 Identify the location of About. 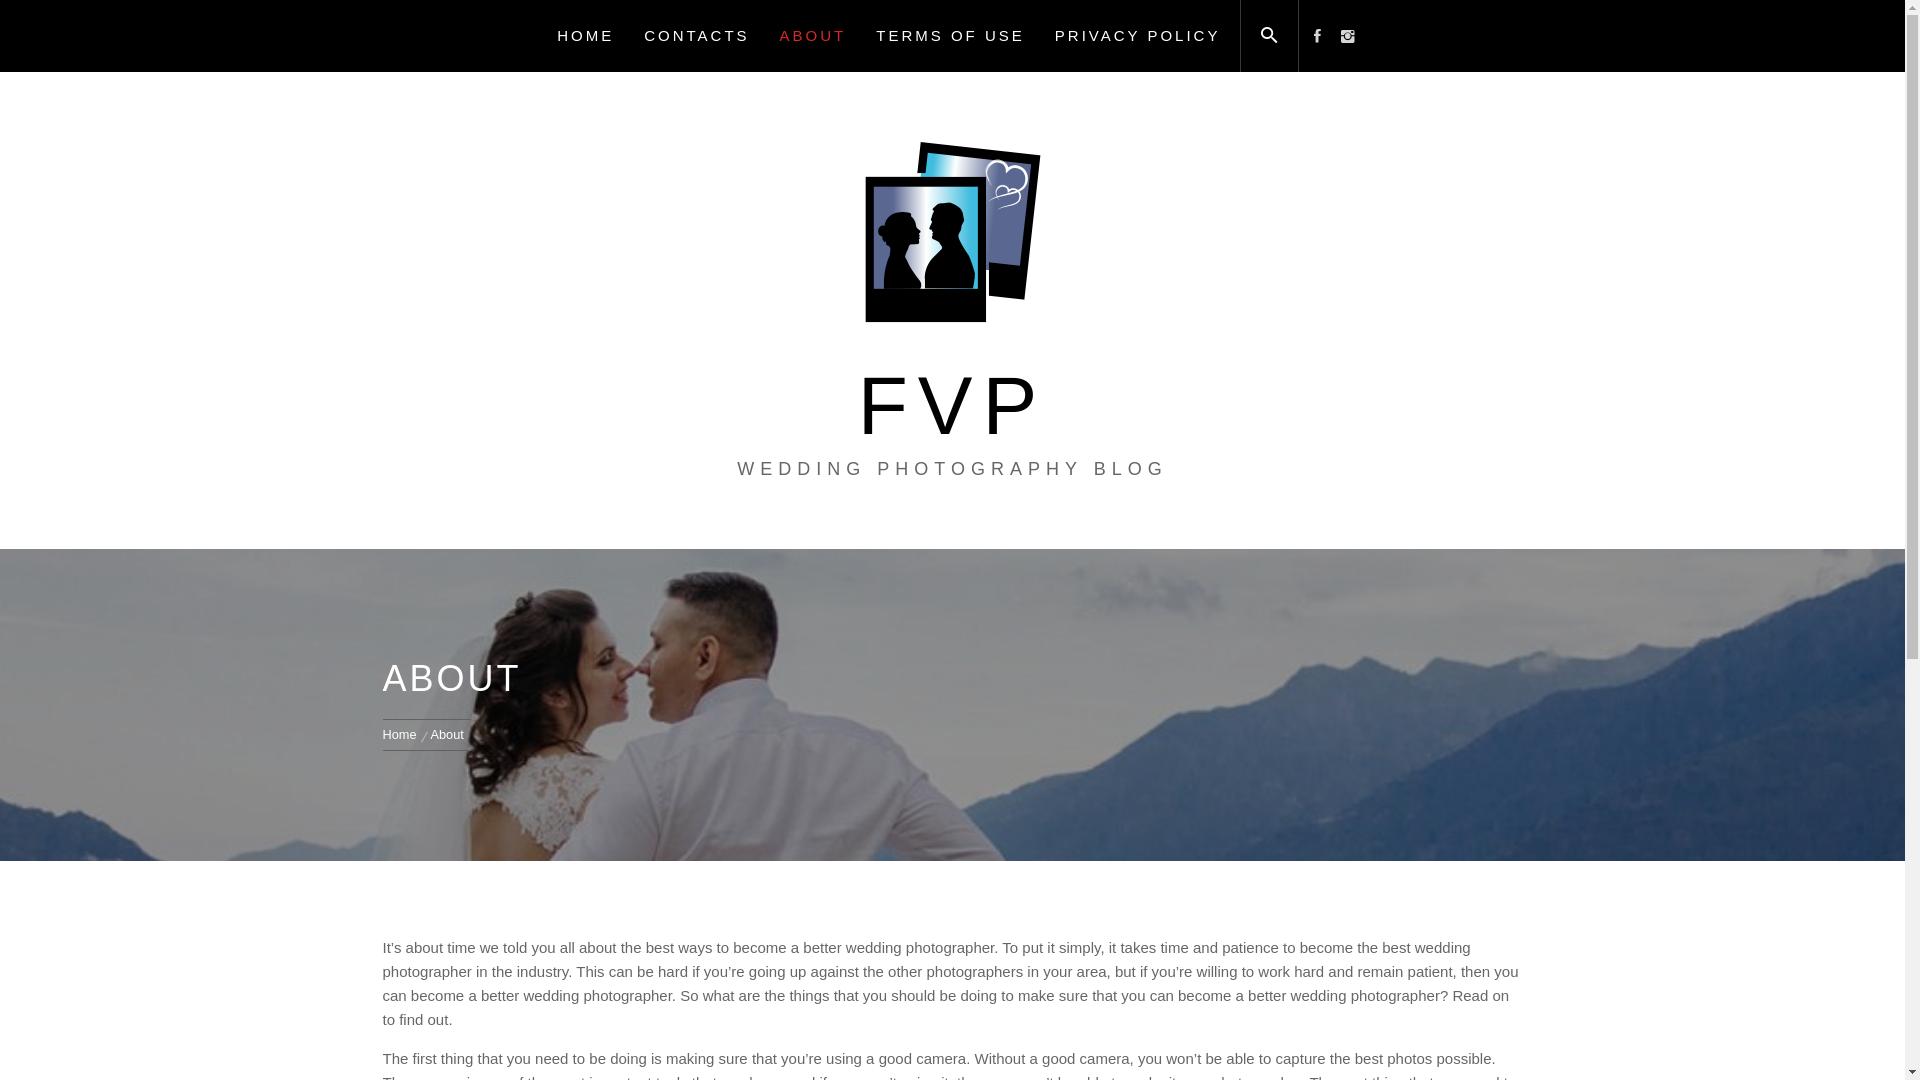
(448, 734).